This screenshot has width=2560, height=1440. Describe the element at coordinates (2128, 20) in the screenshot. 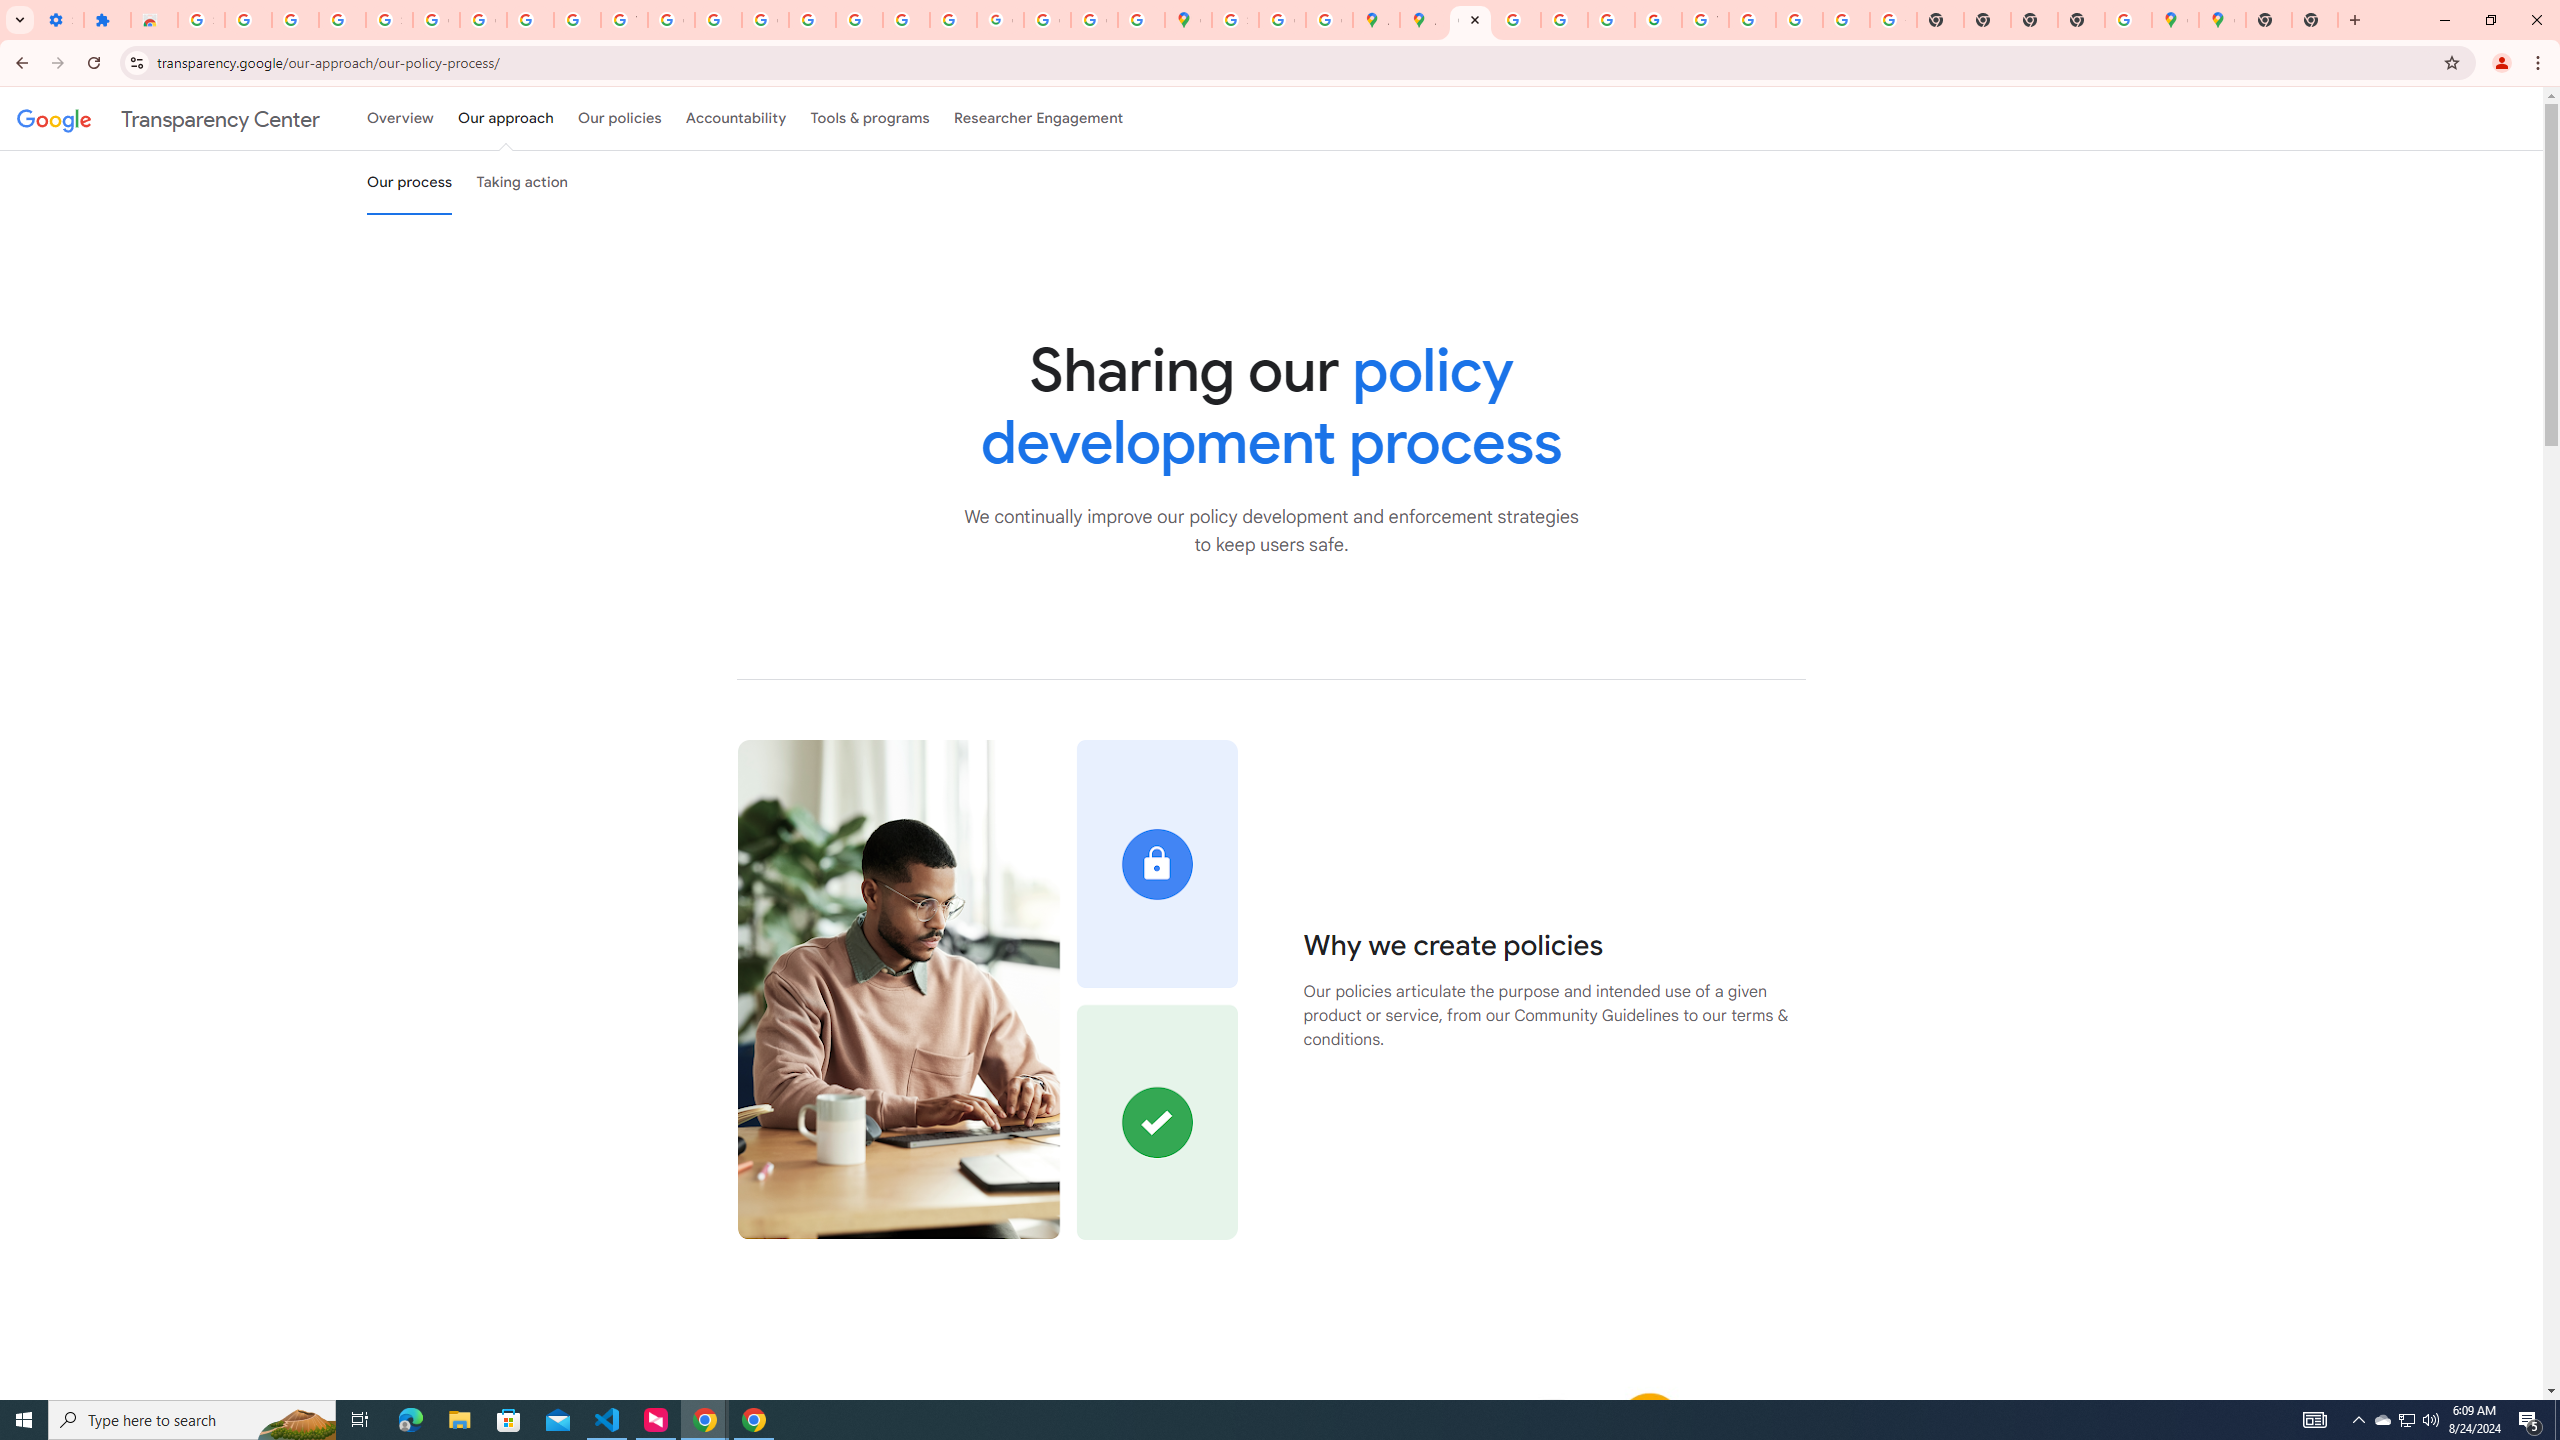

I see `Use Google Maps in Space - Google Maps Help` at that location.